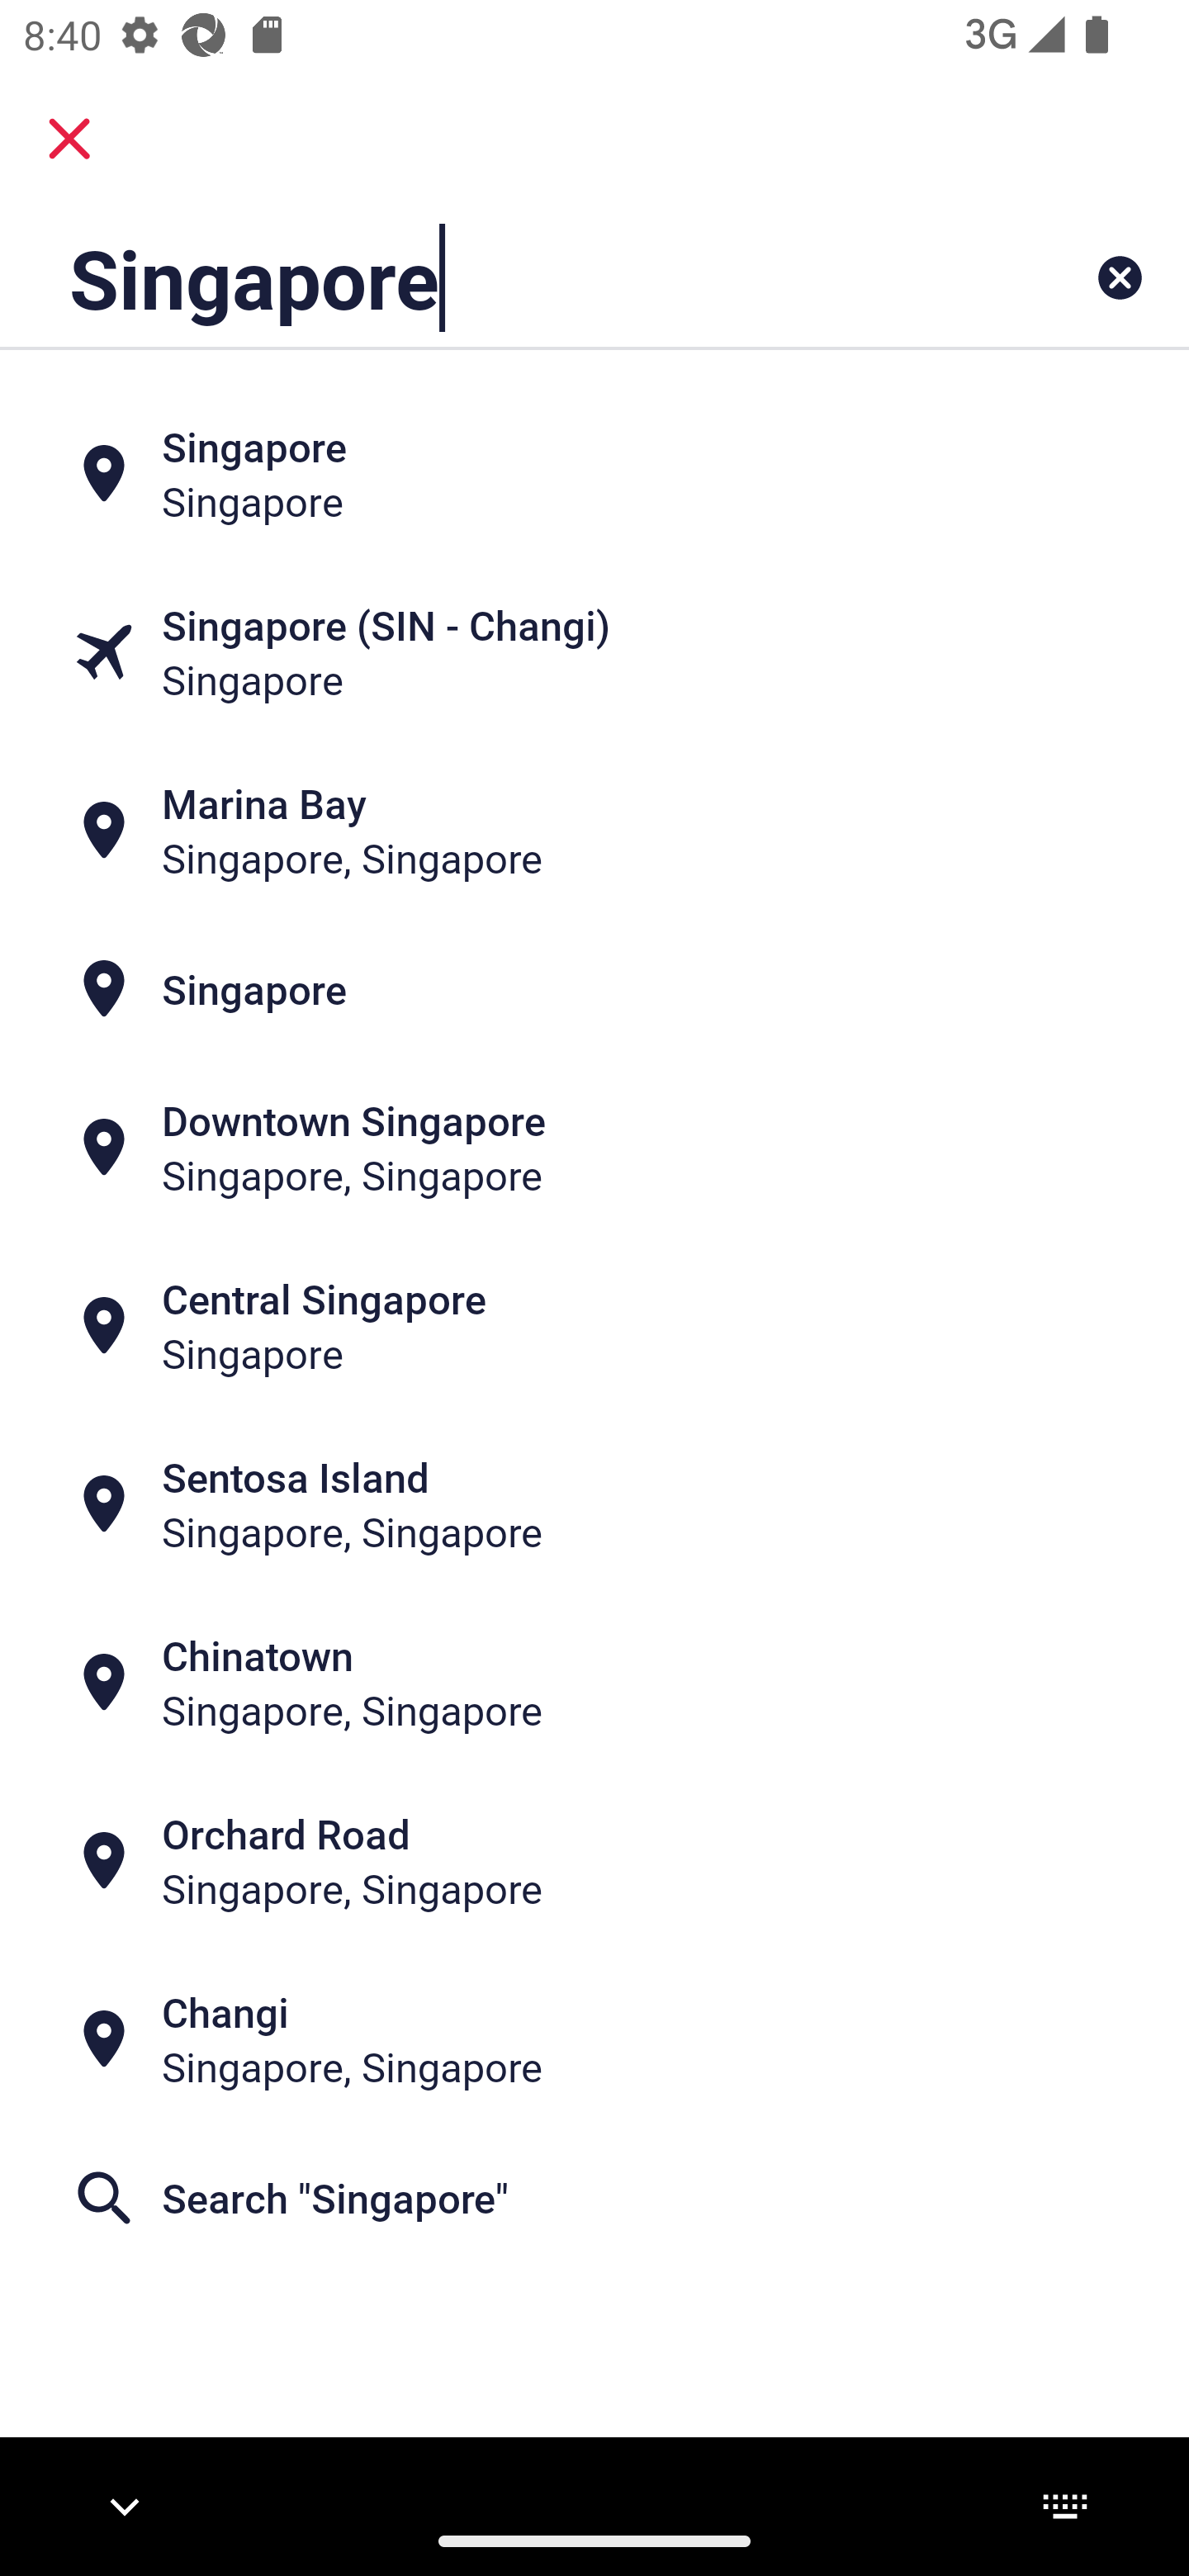 The height and width of the screenshot is (2576, 1189). I want to click on close., so click(69, 139).